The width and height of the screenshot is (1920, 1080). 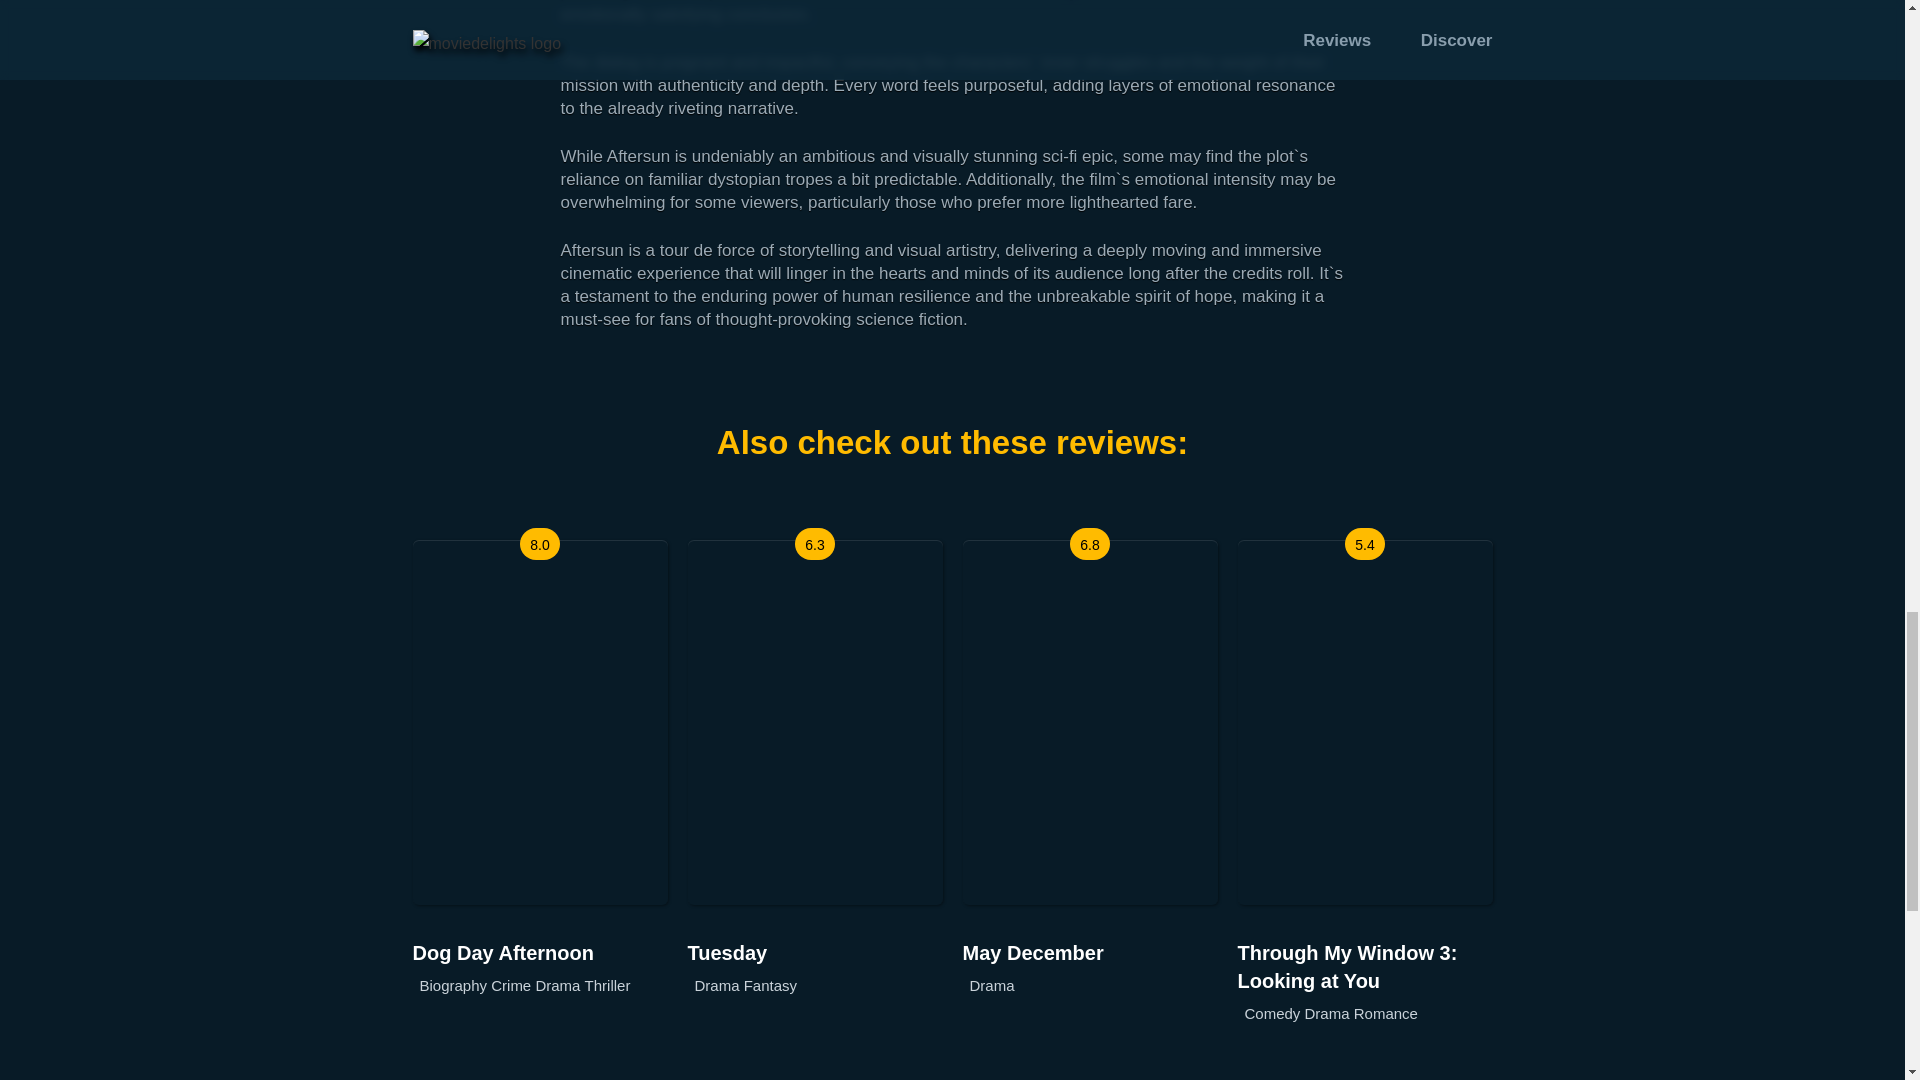 I want to click on May December, so click(x=1089, y=952).